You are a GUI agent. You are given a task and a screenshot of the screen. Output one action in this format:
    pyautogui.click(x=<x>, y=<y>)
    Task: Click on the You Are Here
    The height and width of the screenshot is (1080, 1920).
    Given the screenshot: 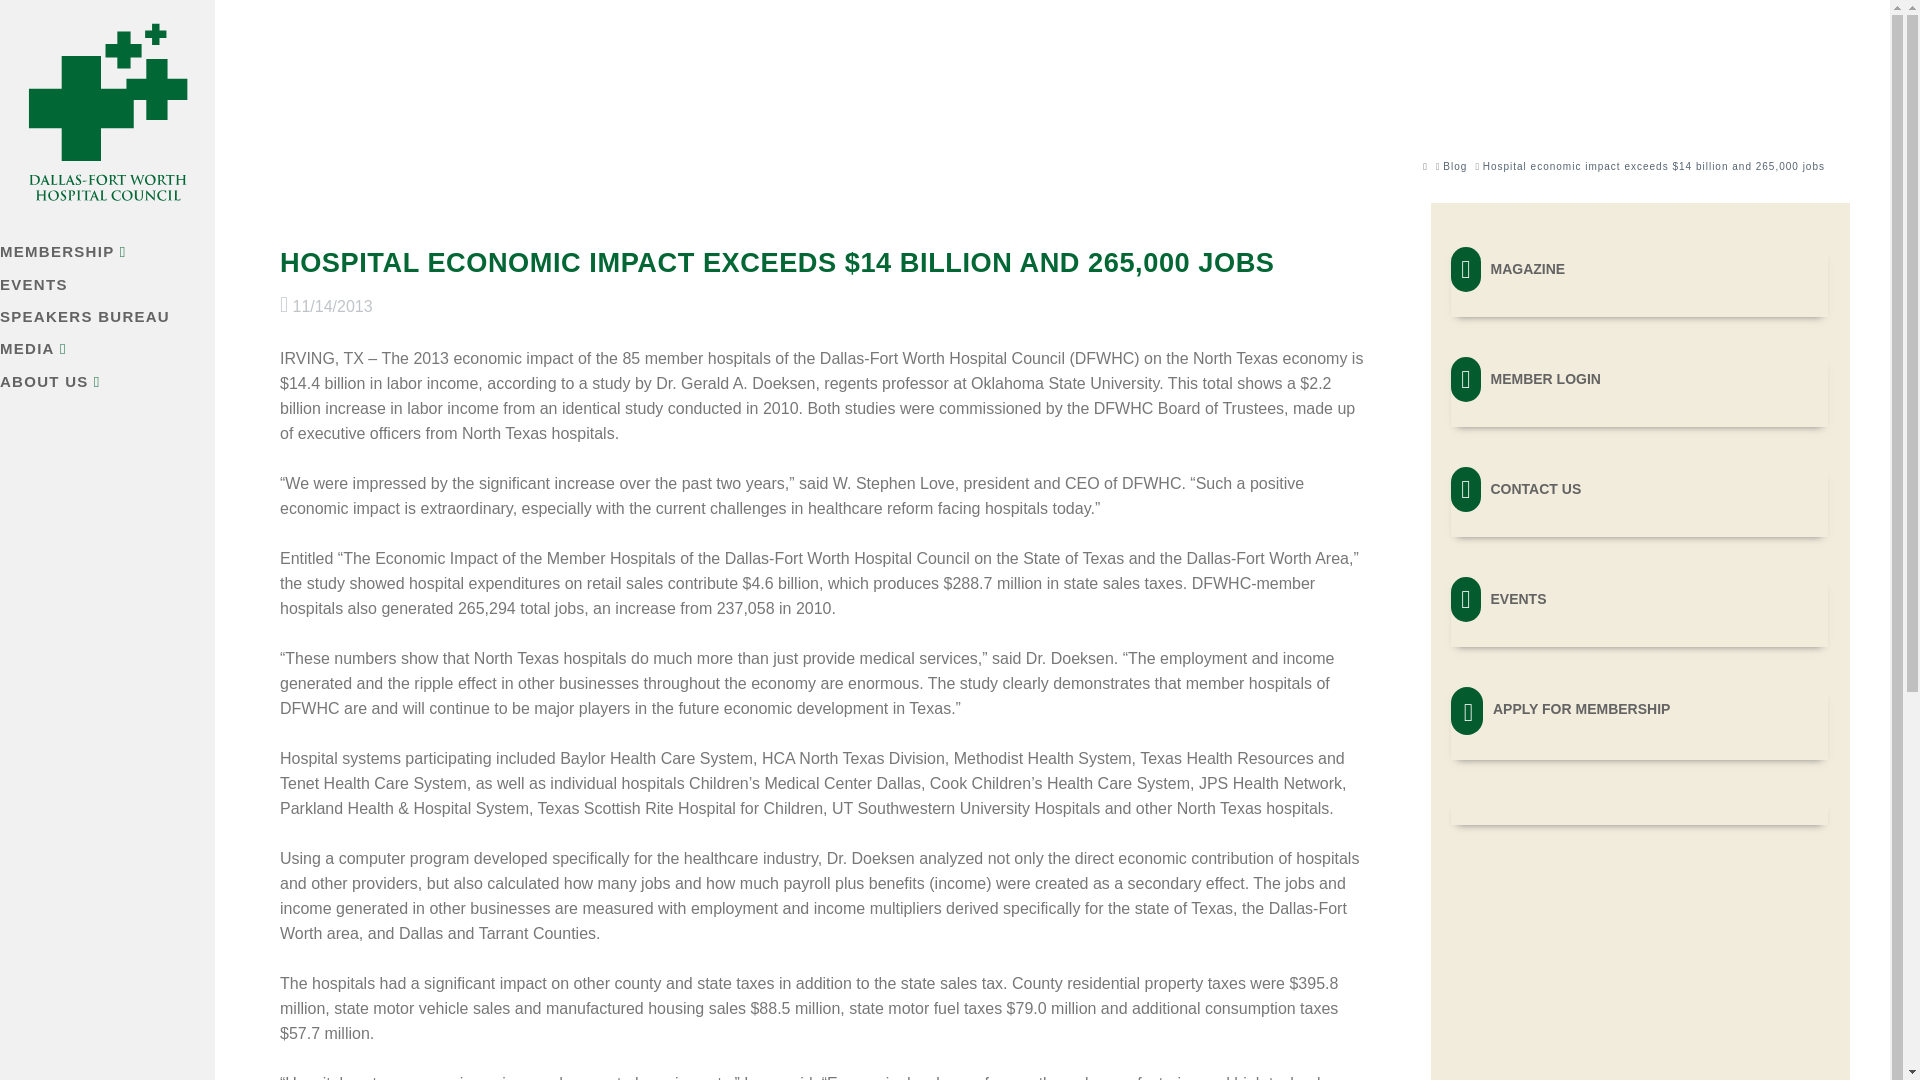 What is the action you would take?
    pyautogui.click(x=1654, y=166)
    